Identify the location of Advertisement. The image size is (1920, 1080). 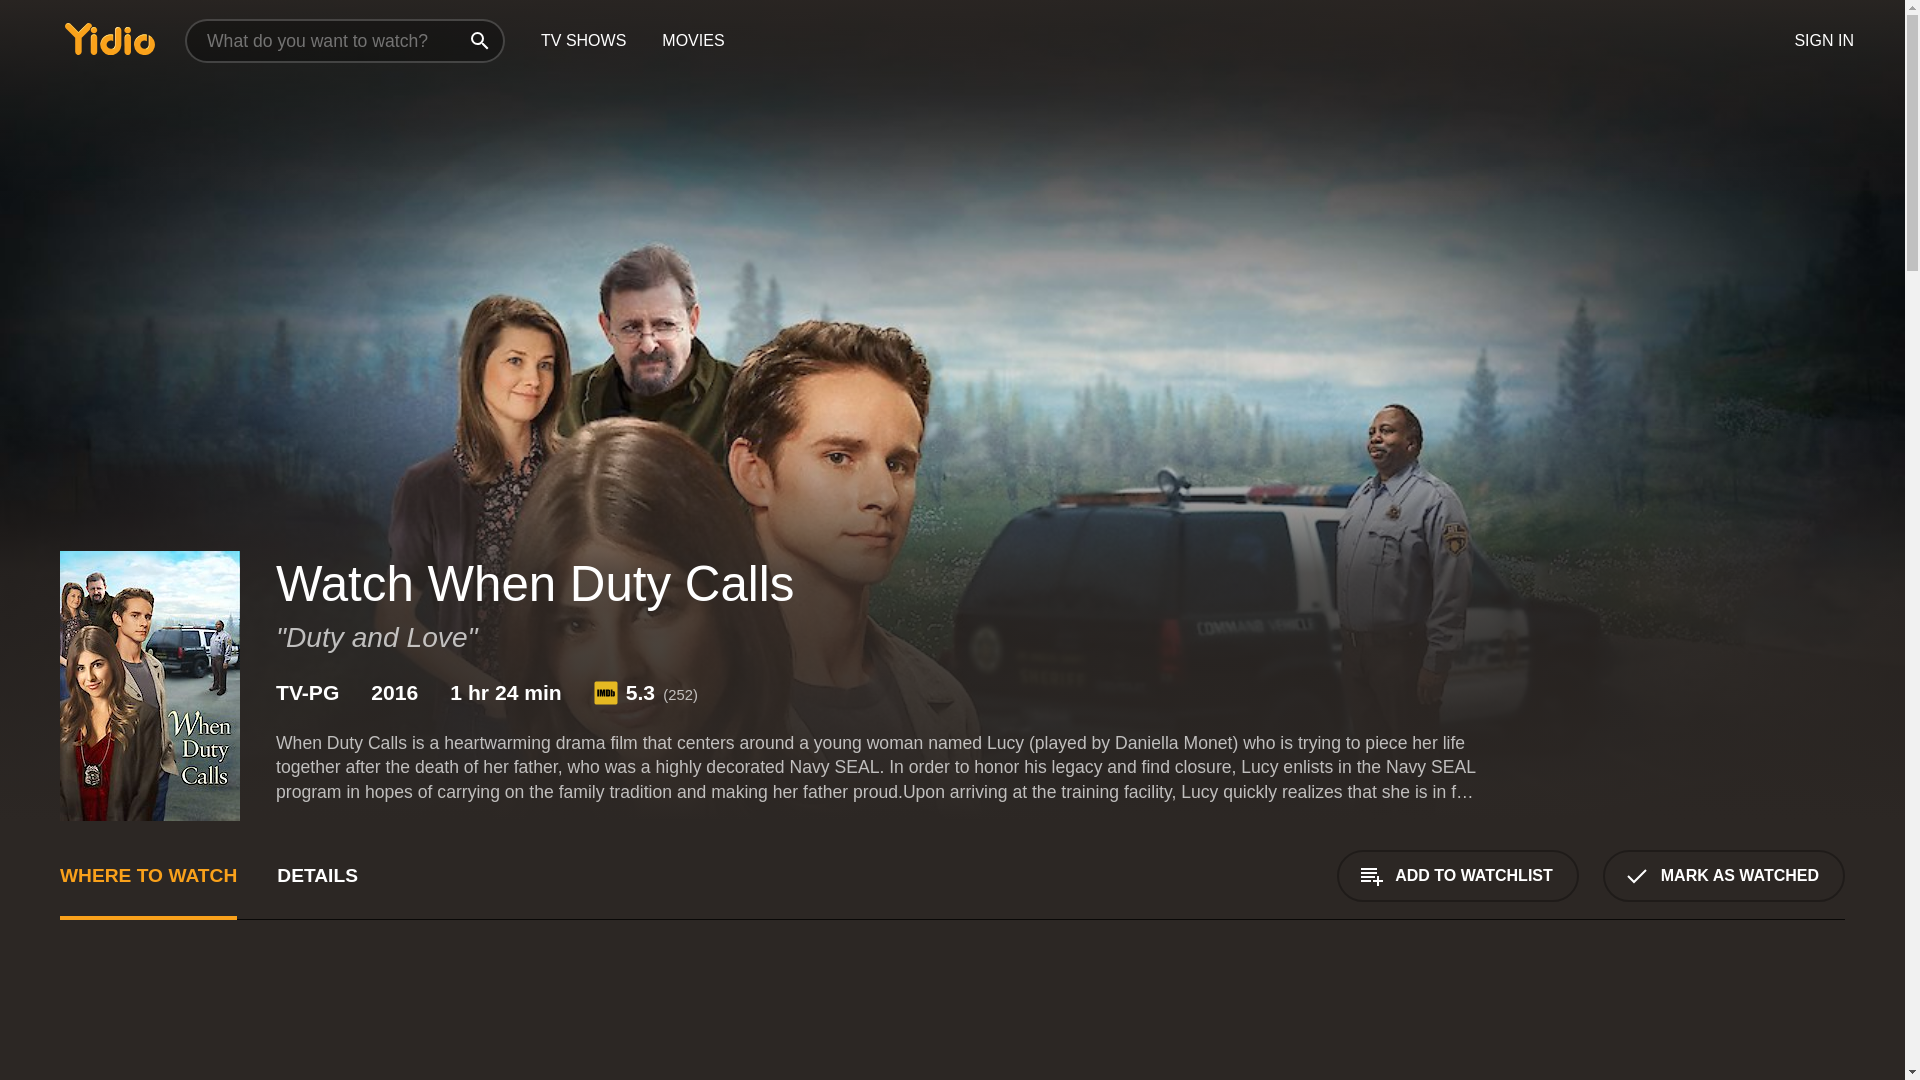
(1695, 1024).